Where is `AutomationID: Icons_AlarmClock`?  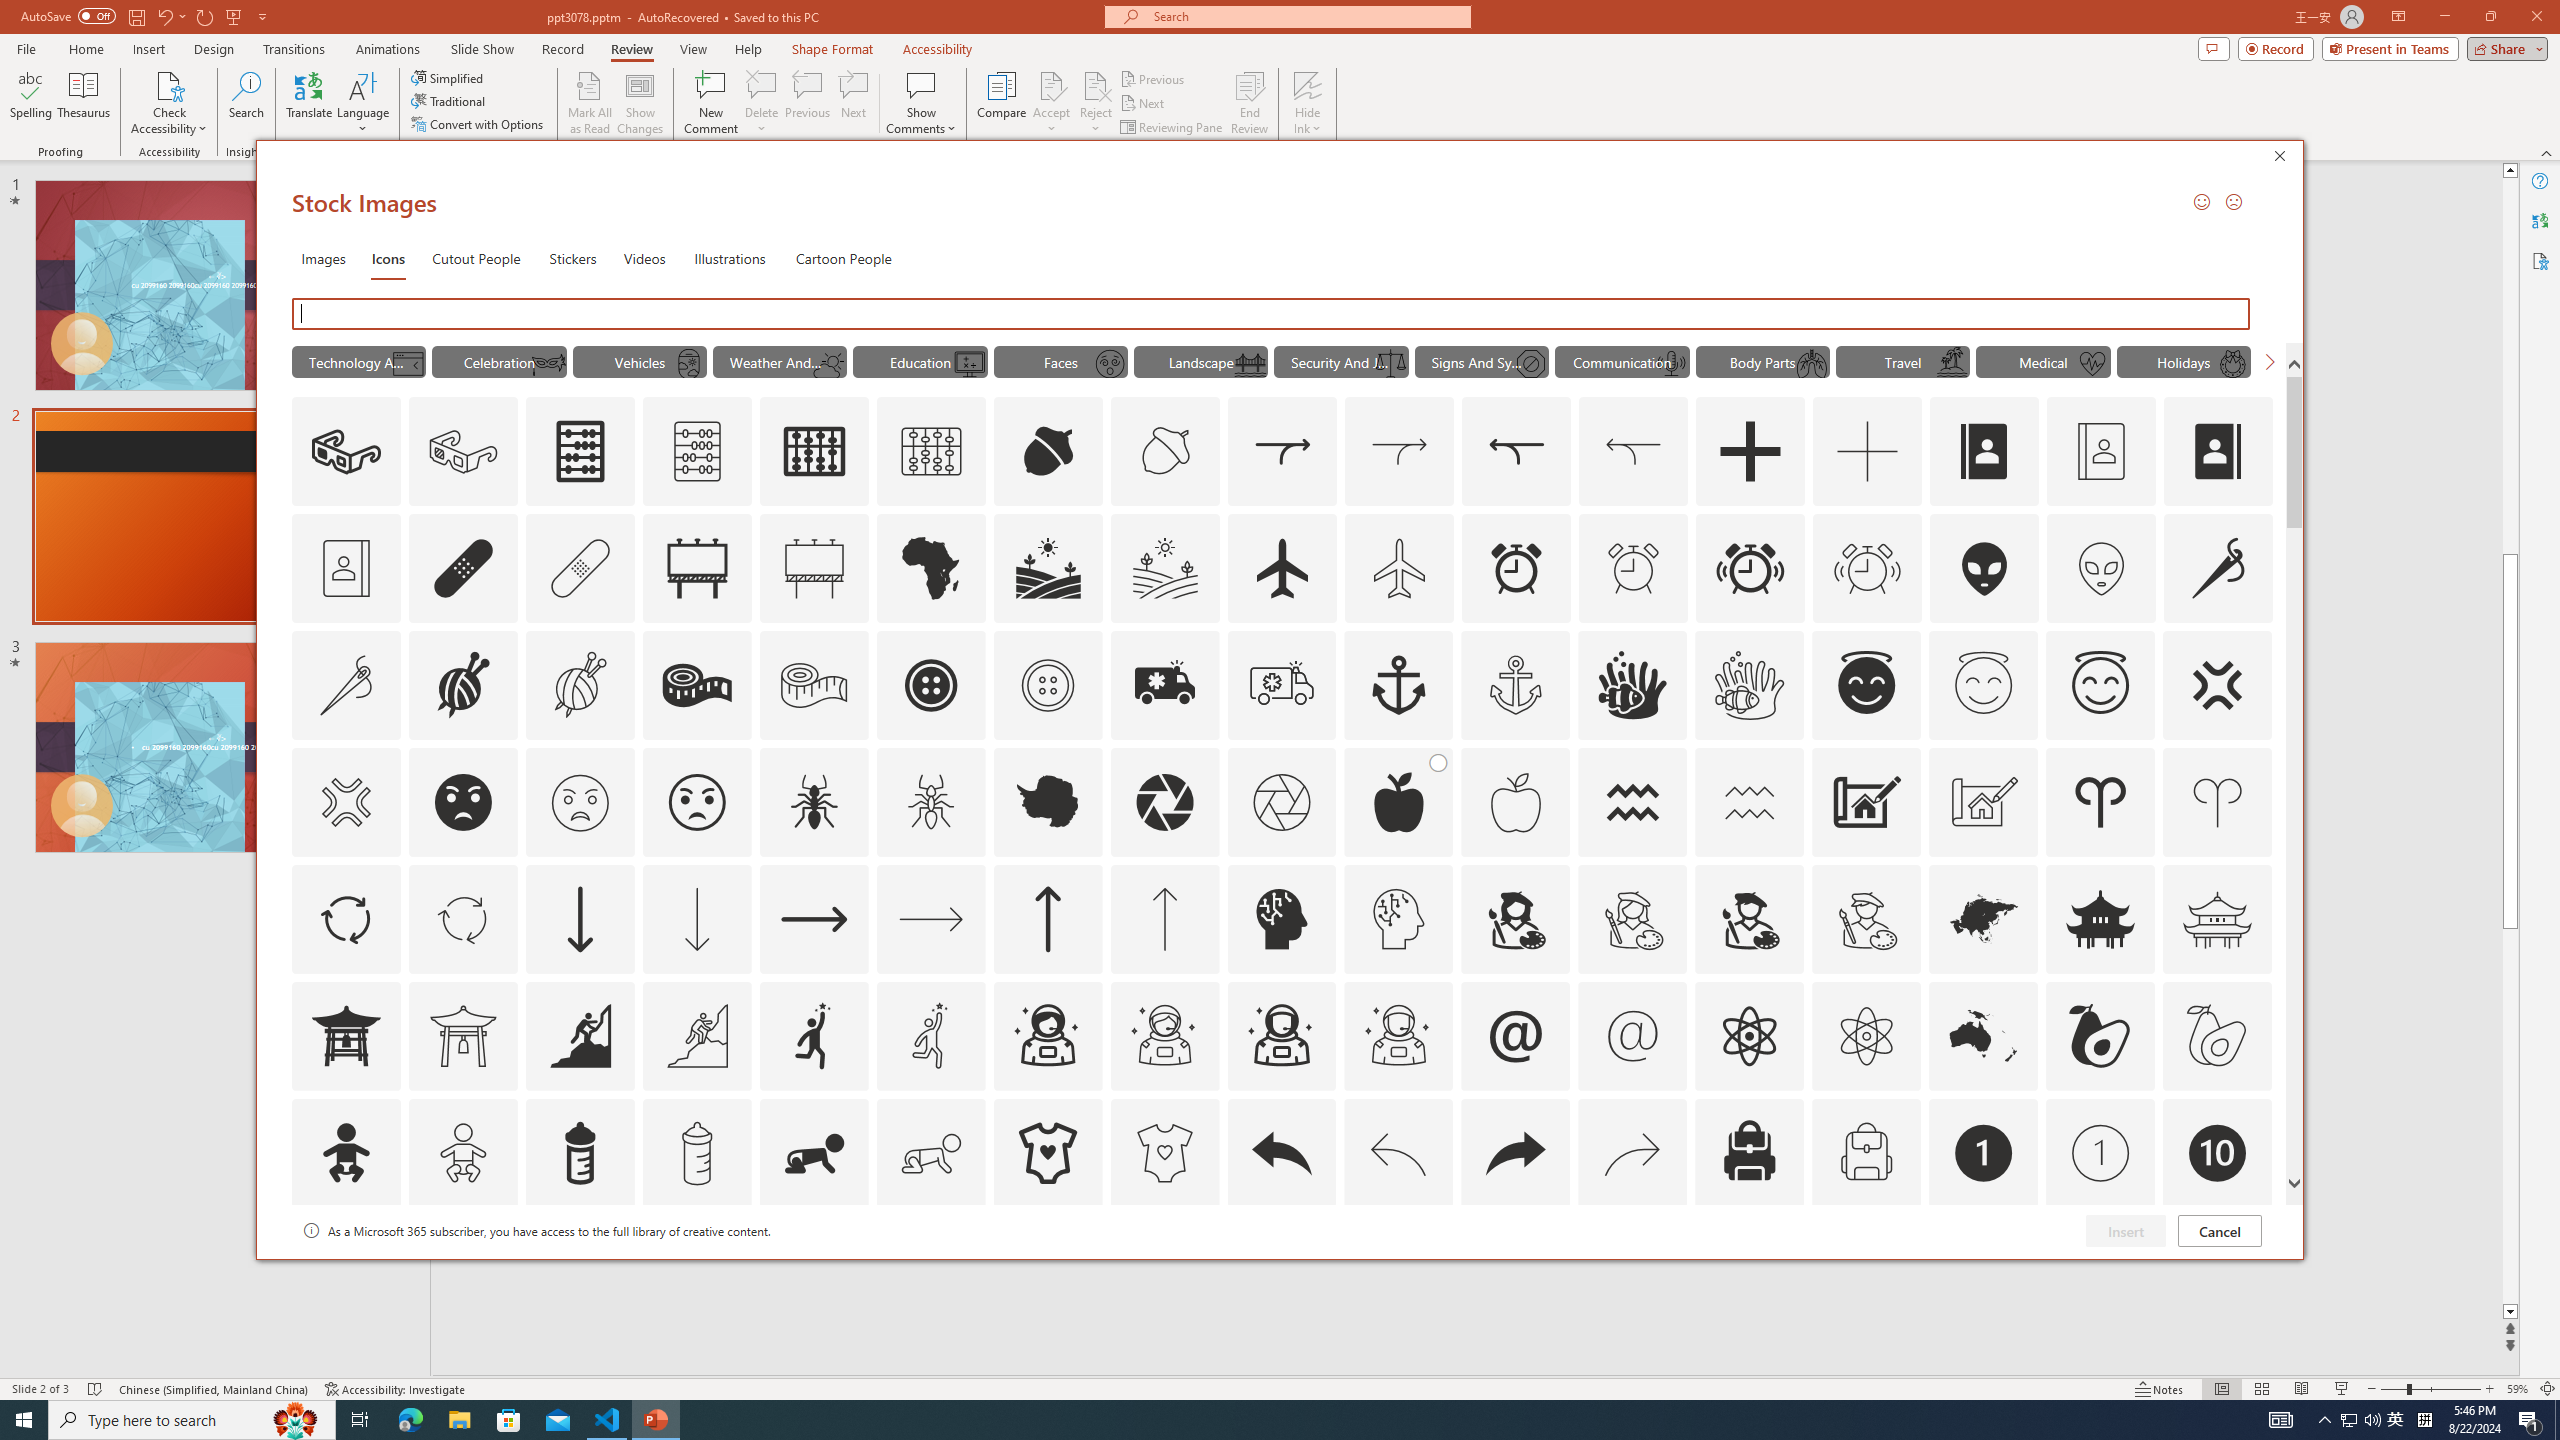 AutomationID: Icons_AlarmClock is located at coordinates (1518, 568).